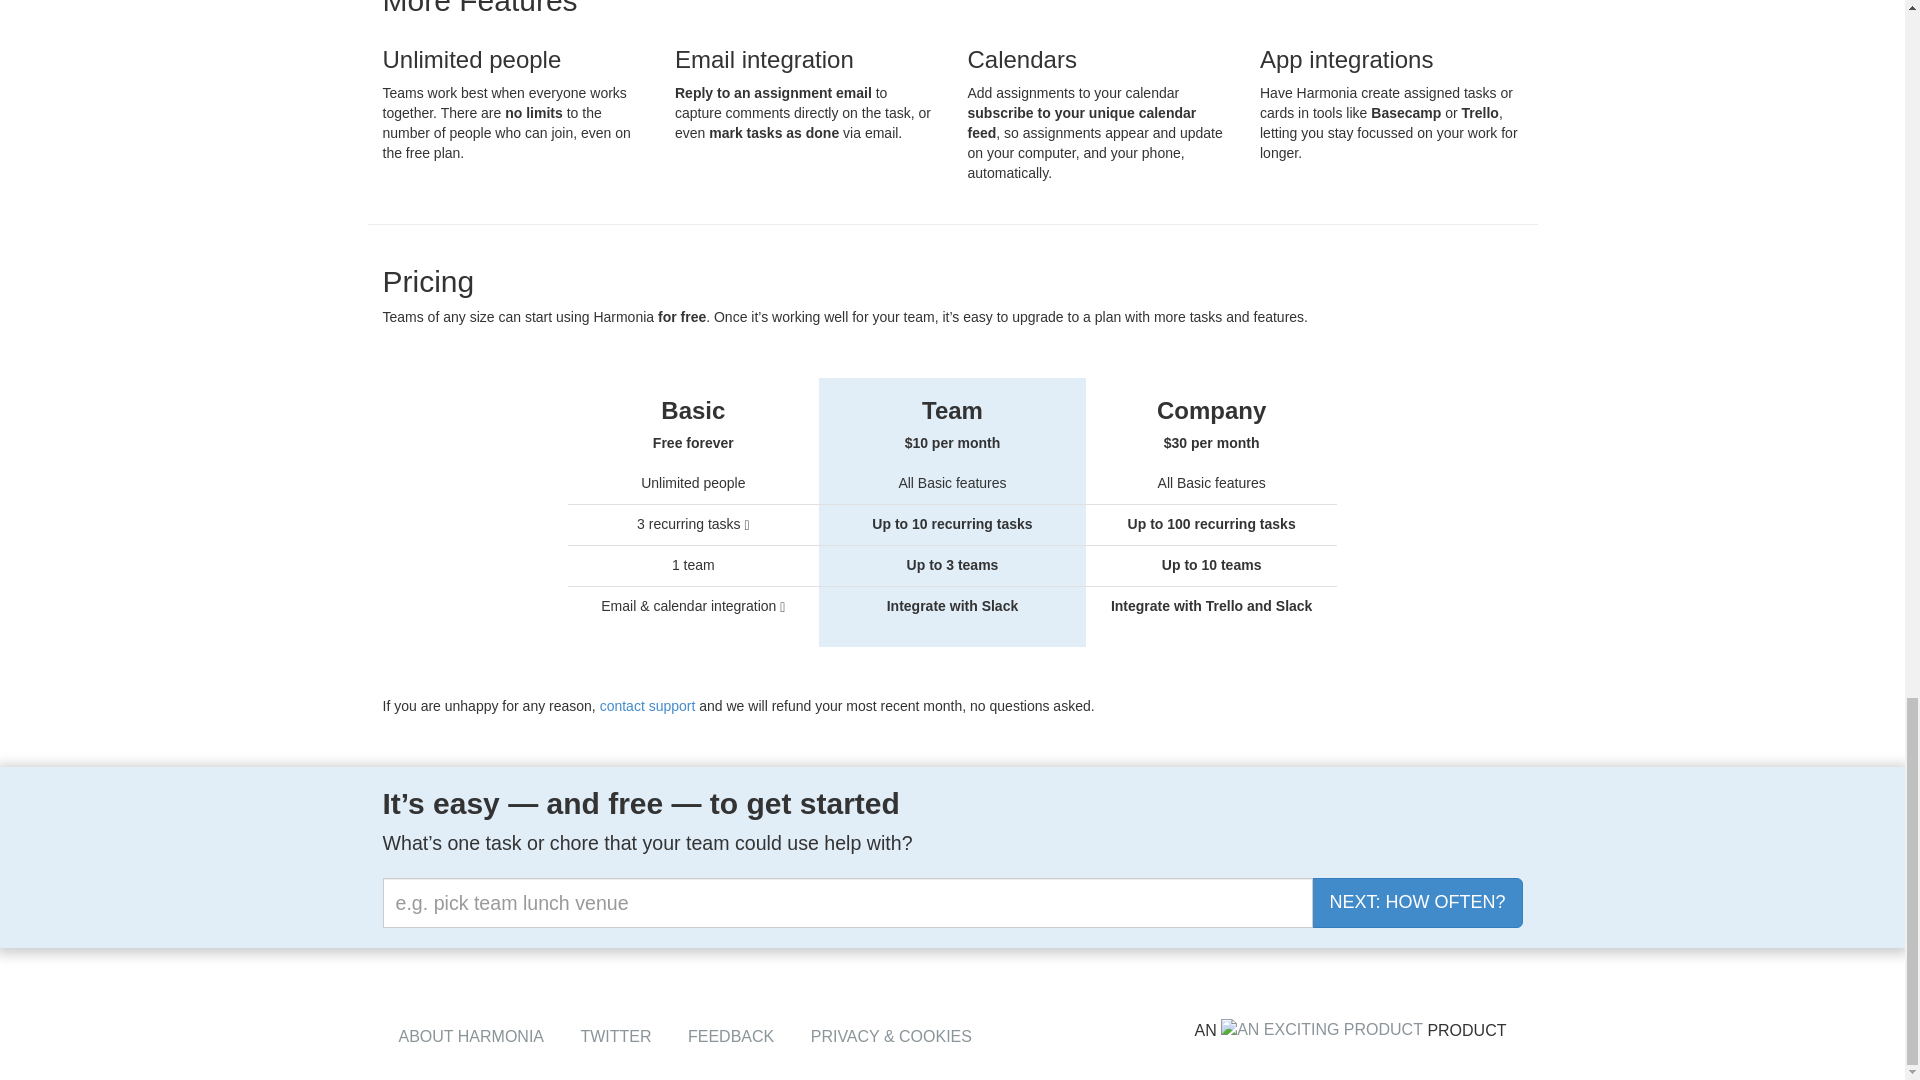  What do you see at coordinates (647, 705) in the screenshot?
I see `contact support` at bounding box center [647, 705].